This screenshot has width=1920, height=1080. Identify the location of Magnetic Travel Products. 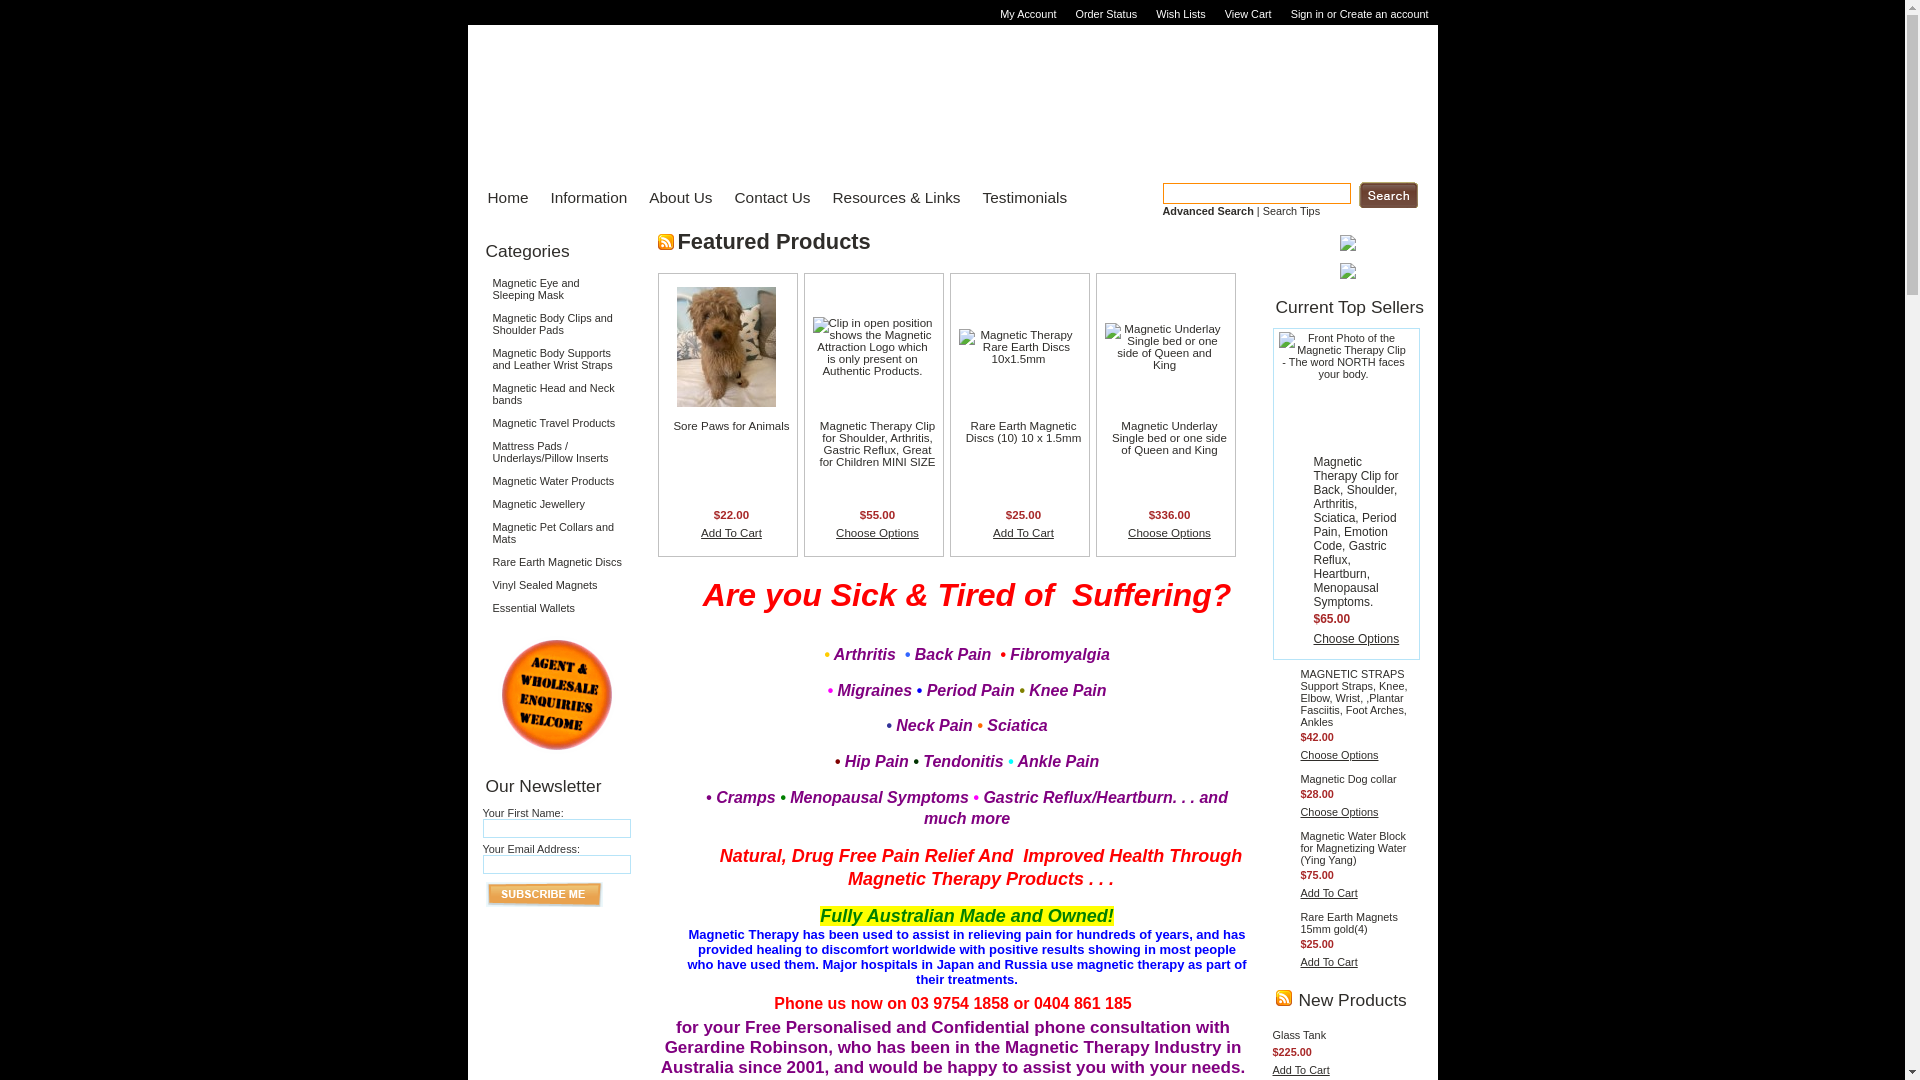
(557, 423).